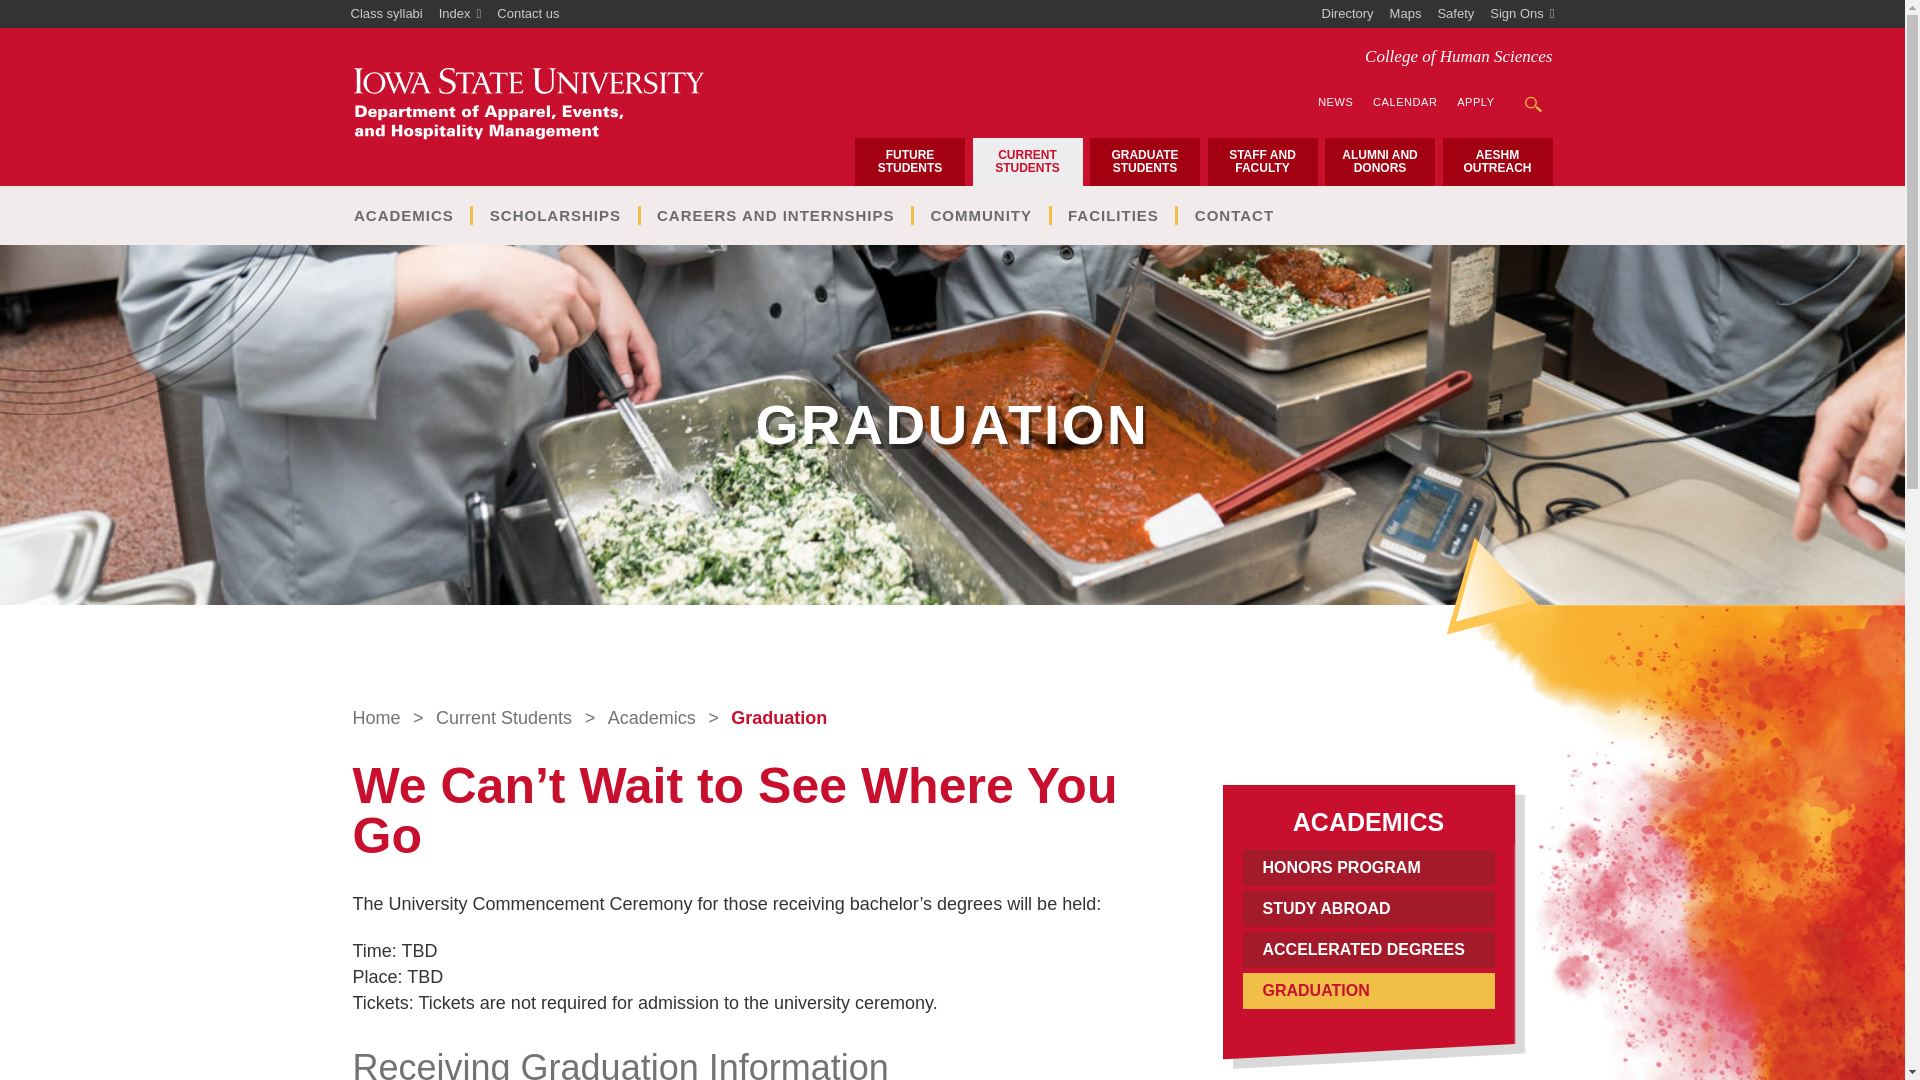 This screenshot has height=1080, width=1920. What do you see at coordinates (1348, 14) in the screenshot?
I see `Directory` at bounding box center [1348, 14].